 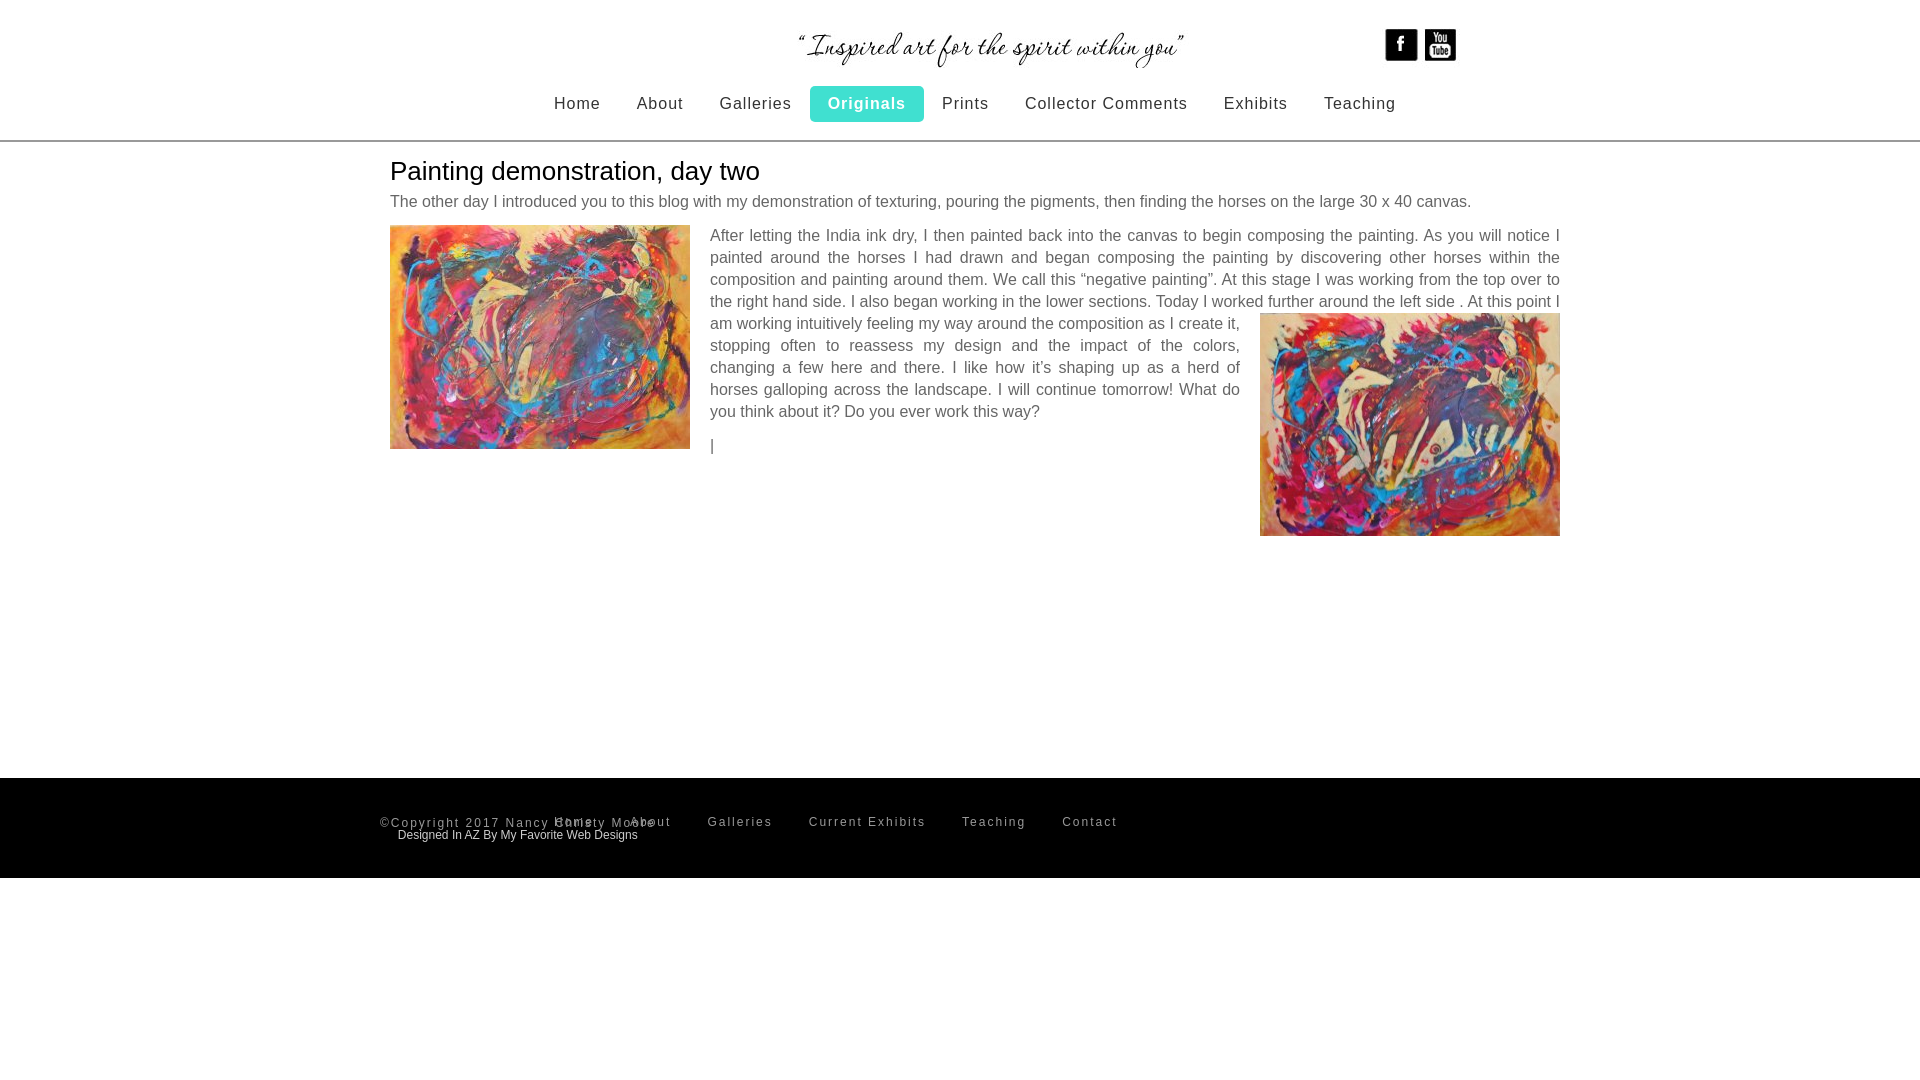 What do you see at coordinates (866, 104) in the screenshot?
I see `Originals` at bounding box center [866, 104].